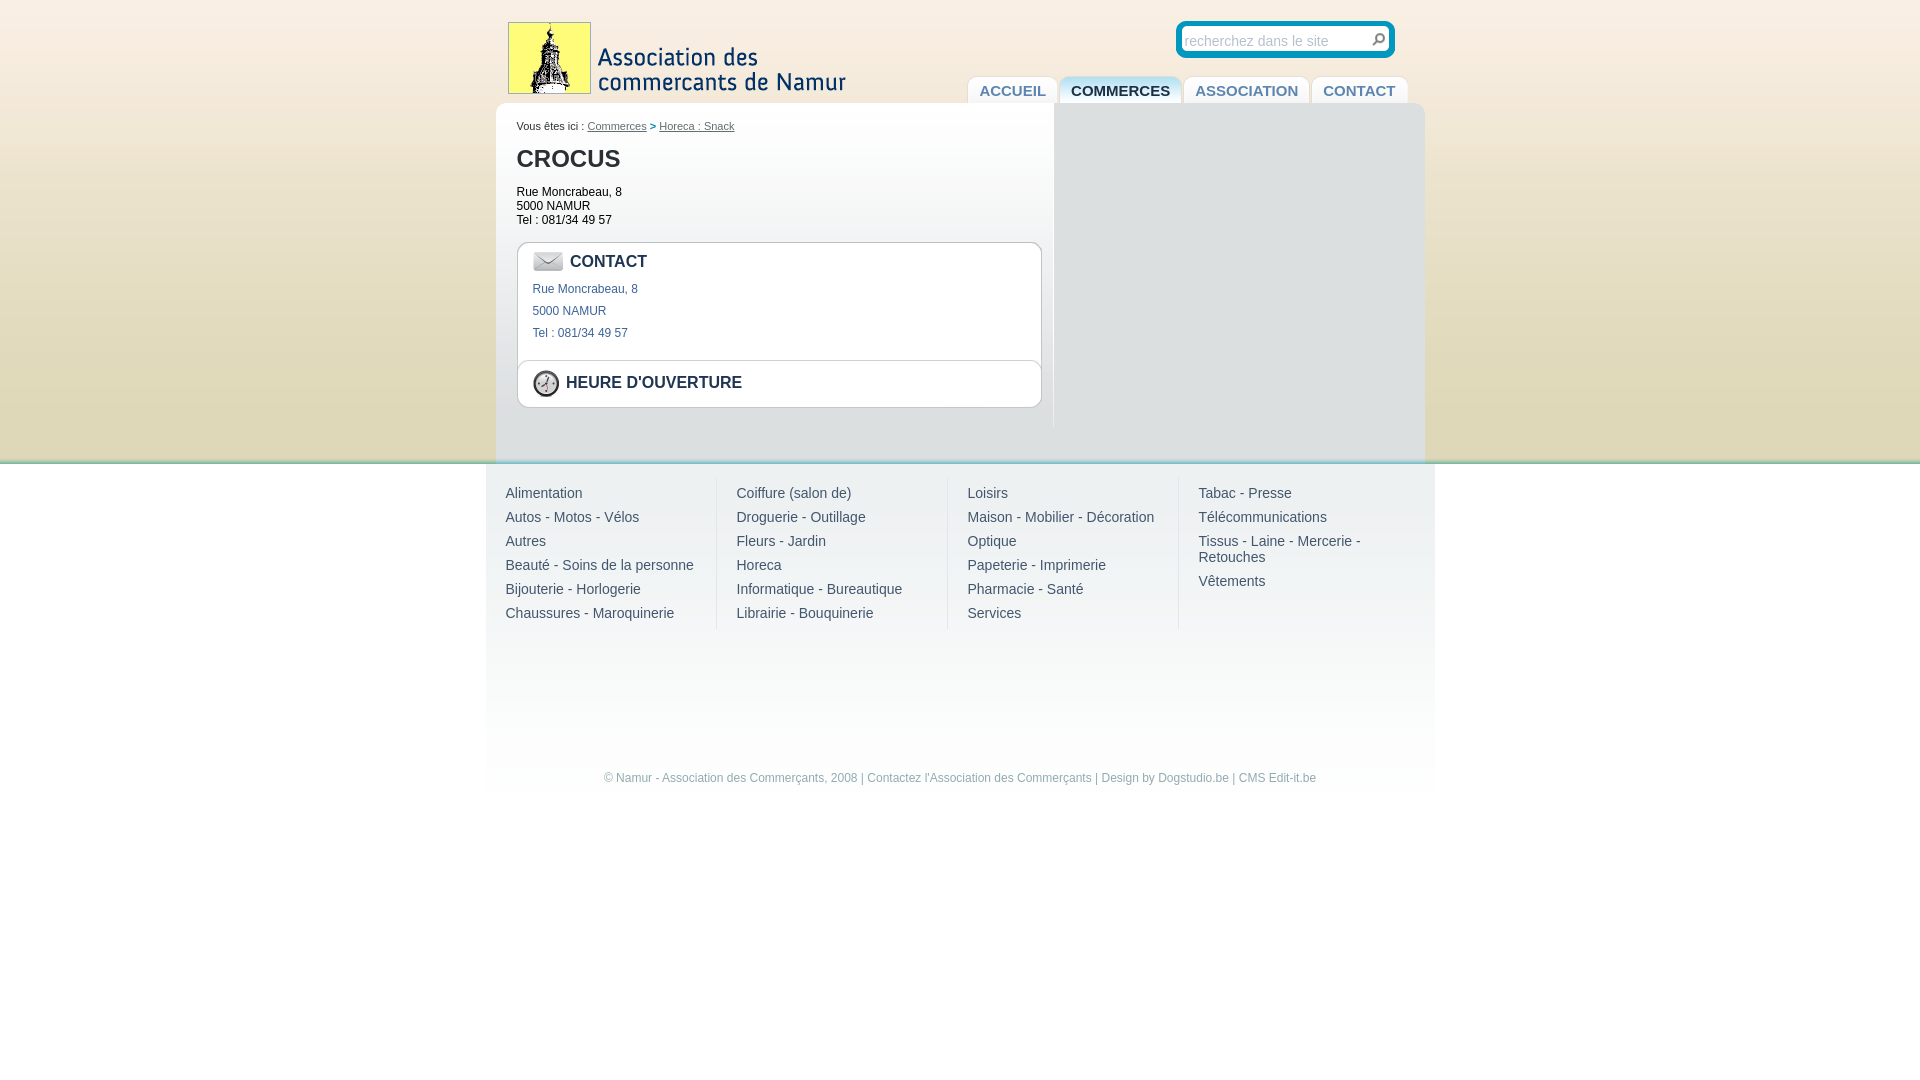 The width and height of the screenshot is (1920, 1080). I want to click on Optique, so click(992, 541).